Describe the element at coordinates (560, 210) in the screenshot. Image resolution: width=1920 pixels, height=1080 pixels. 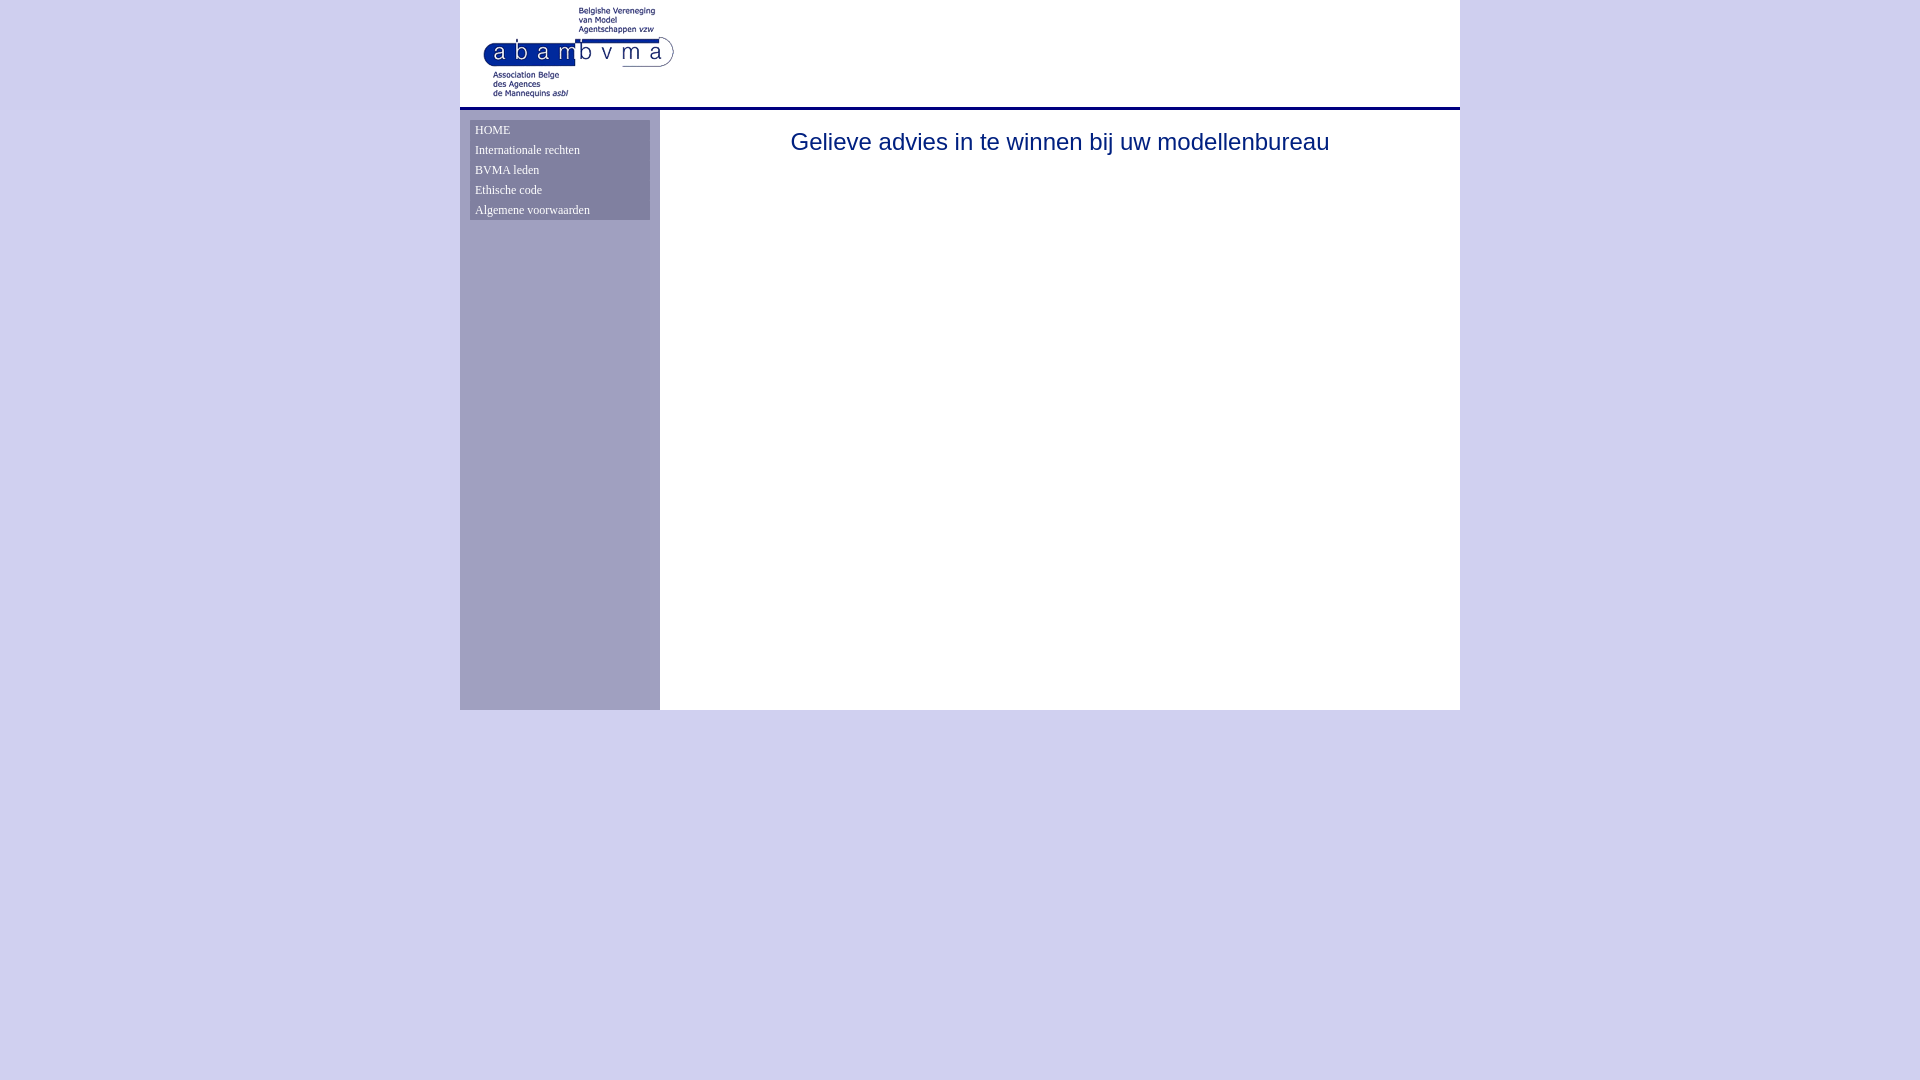
I see `Algemene voorwaarden` at that location.